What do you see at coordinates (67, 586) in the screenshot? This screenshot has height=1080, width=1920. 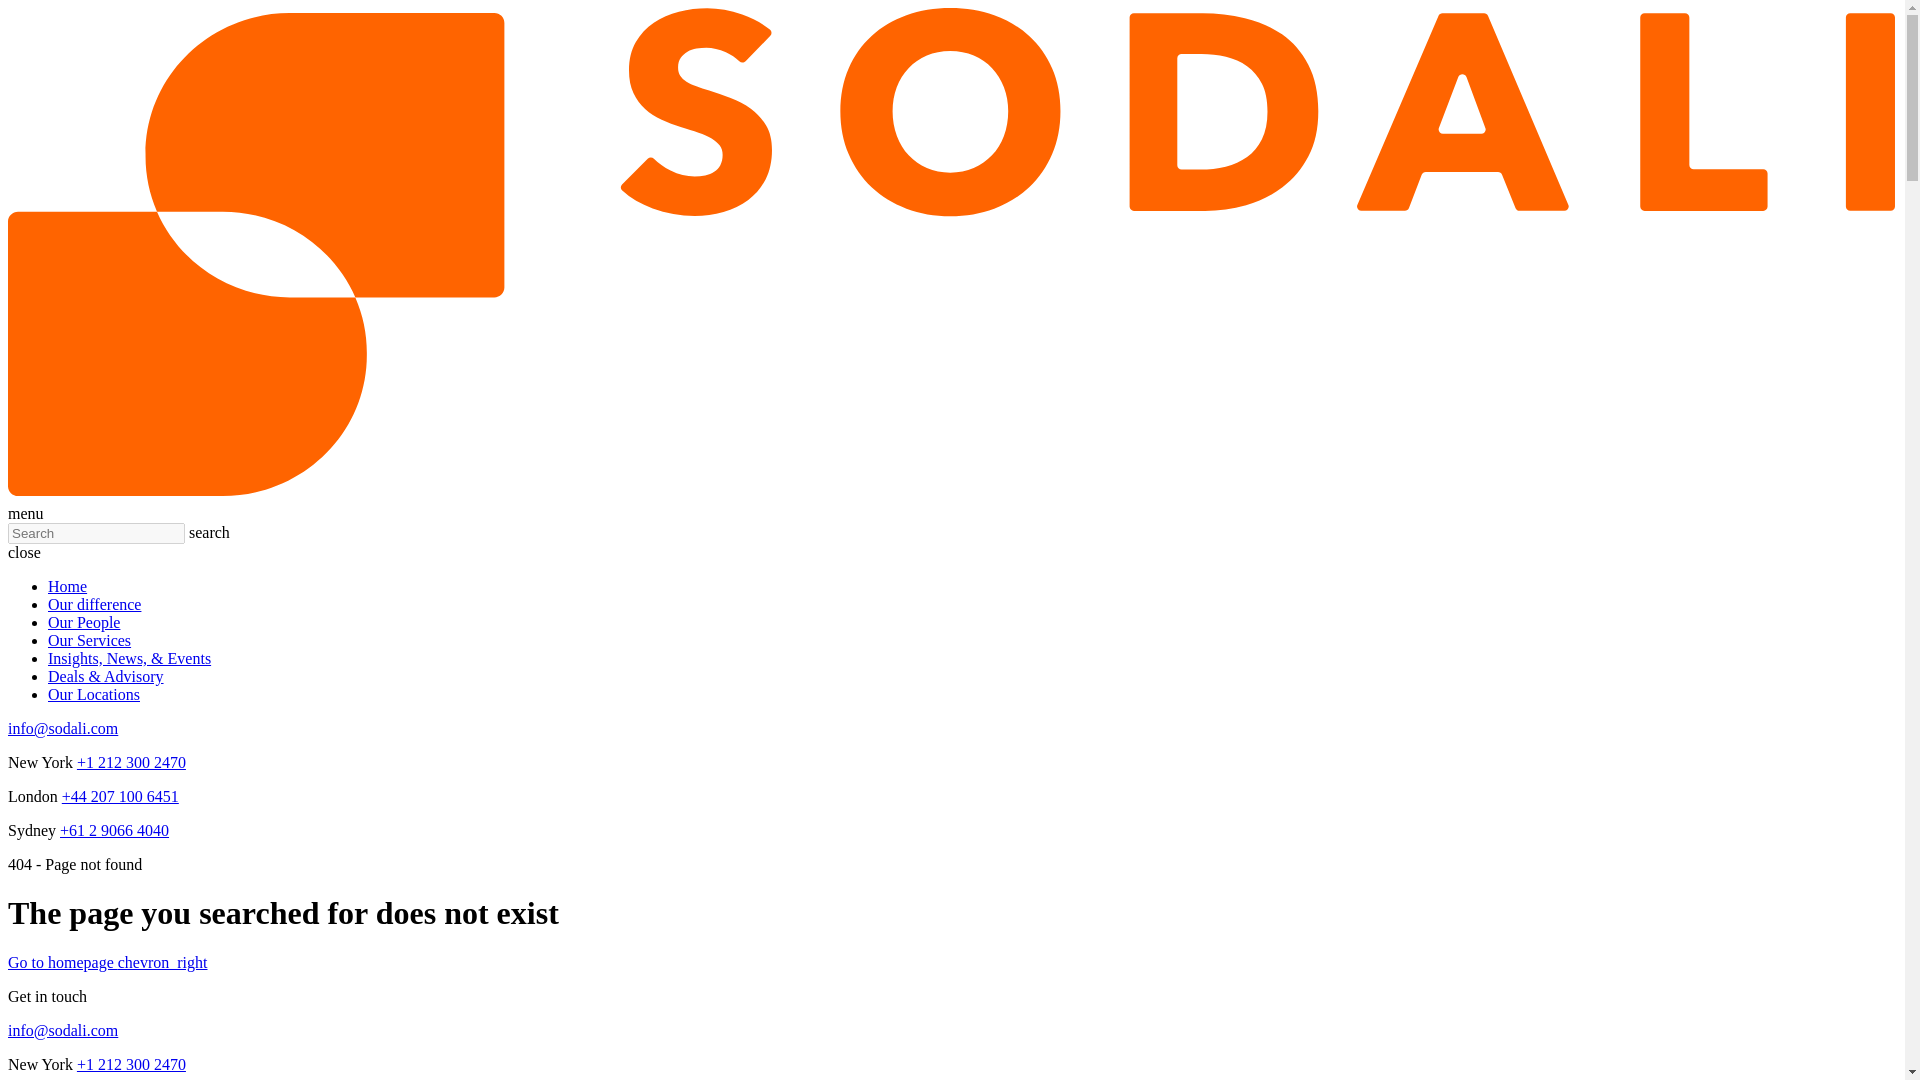 I see `Home` at bounding box center [67, 586].